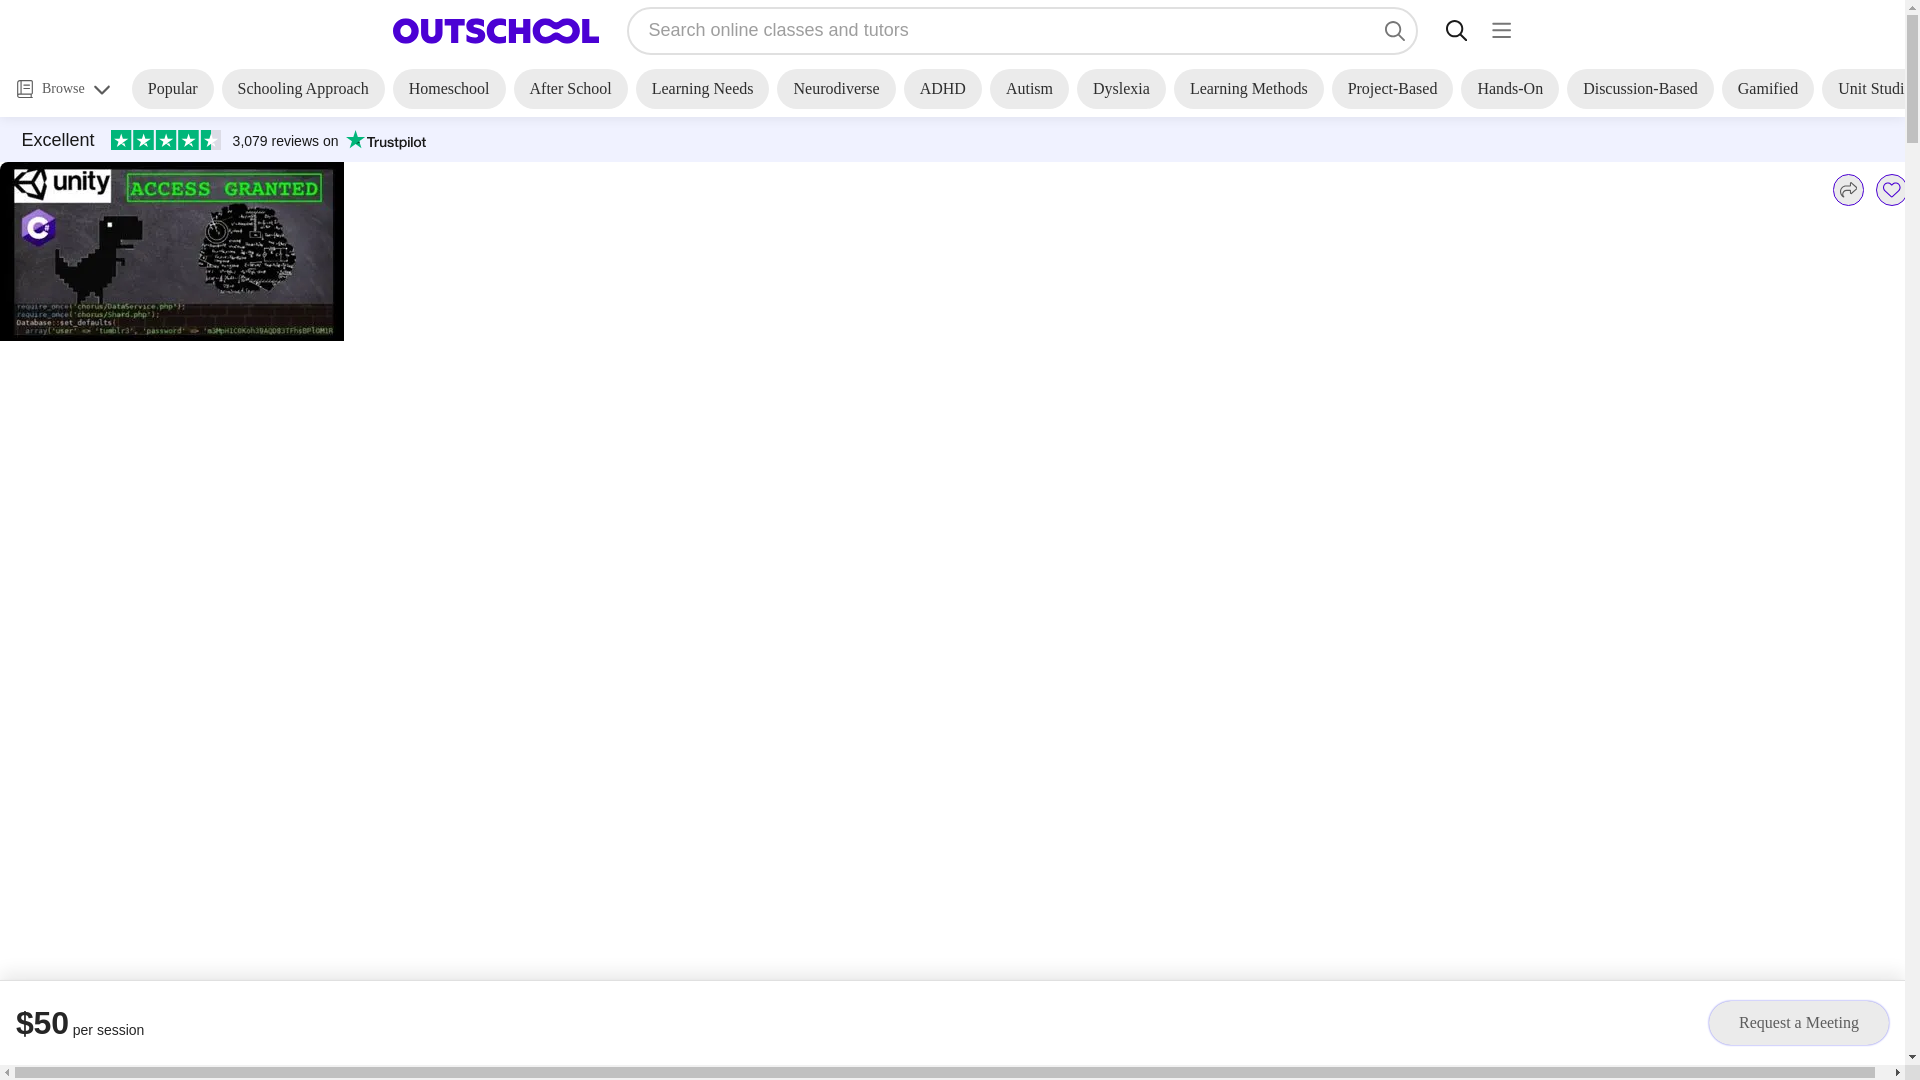  I want to click on Discussion-Based, so click(1640, 89).